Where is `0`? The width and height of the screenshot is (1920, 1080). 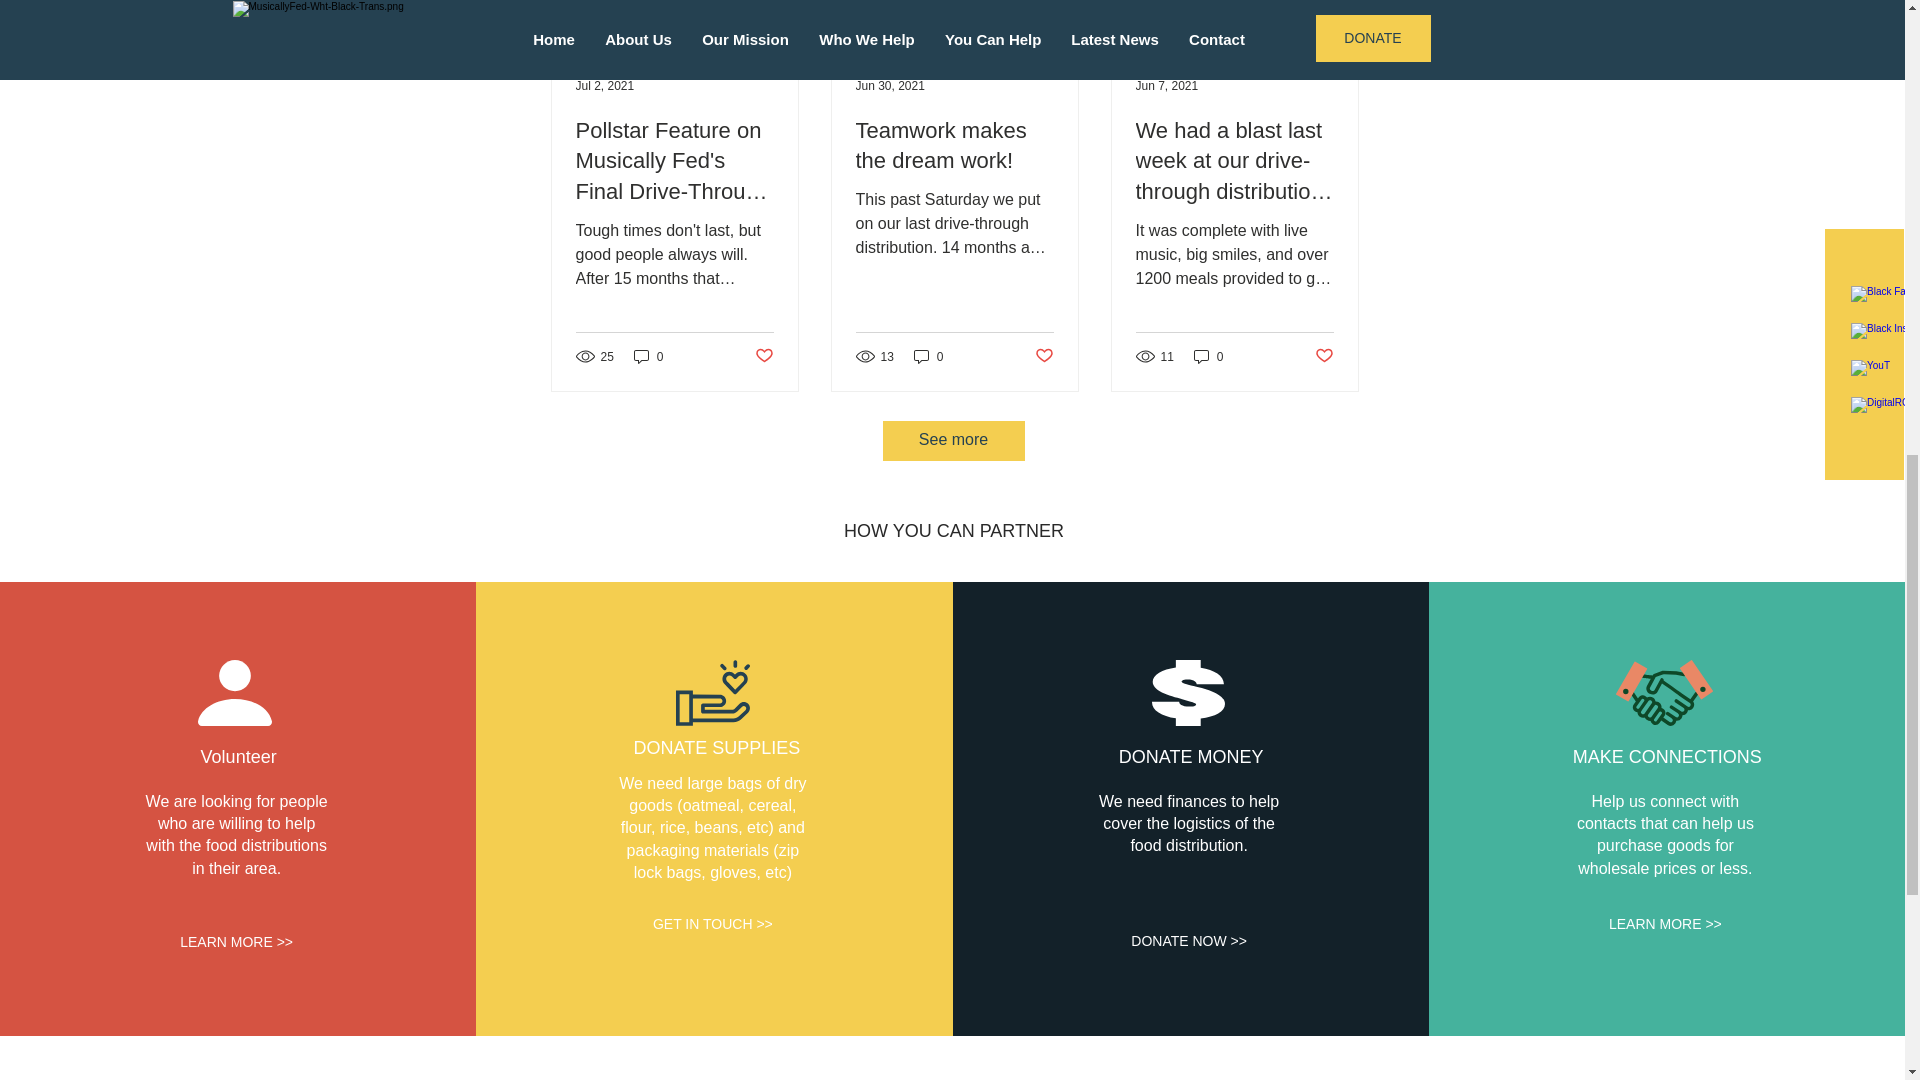 0 is located at coordinates (648, 356).